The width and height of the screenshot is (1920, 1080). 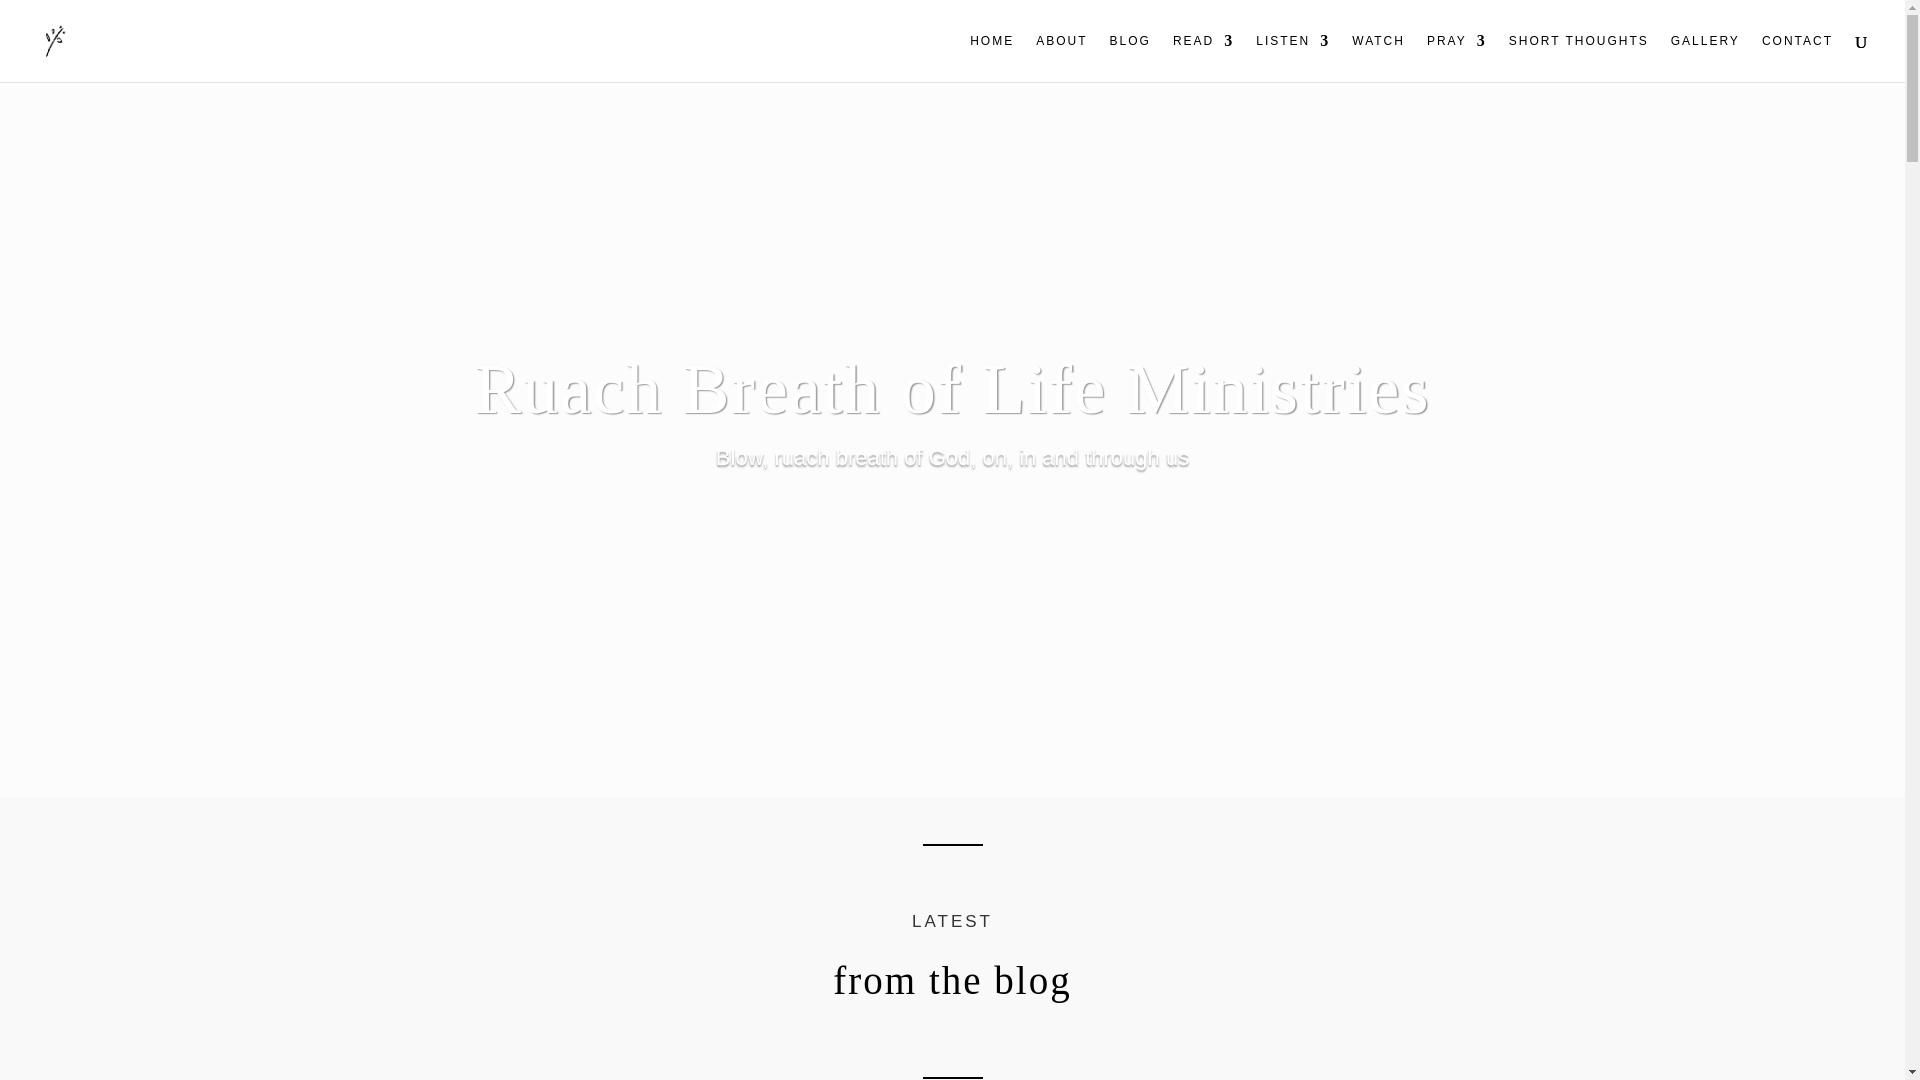 I want to click on READ, so click(x=1204, y=58).